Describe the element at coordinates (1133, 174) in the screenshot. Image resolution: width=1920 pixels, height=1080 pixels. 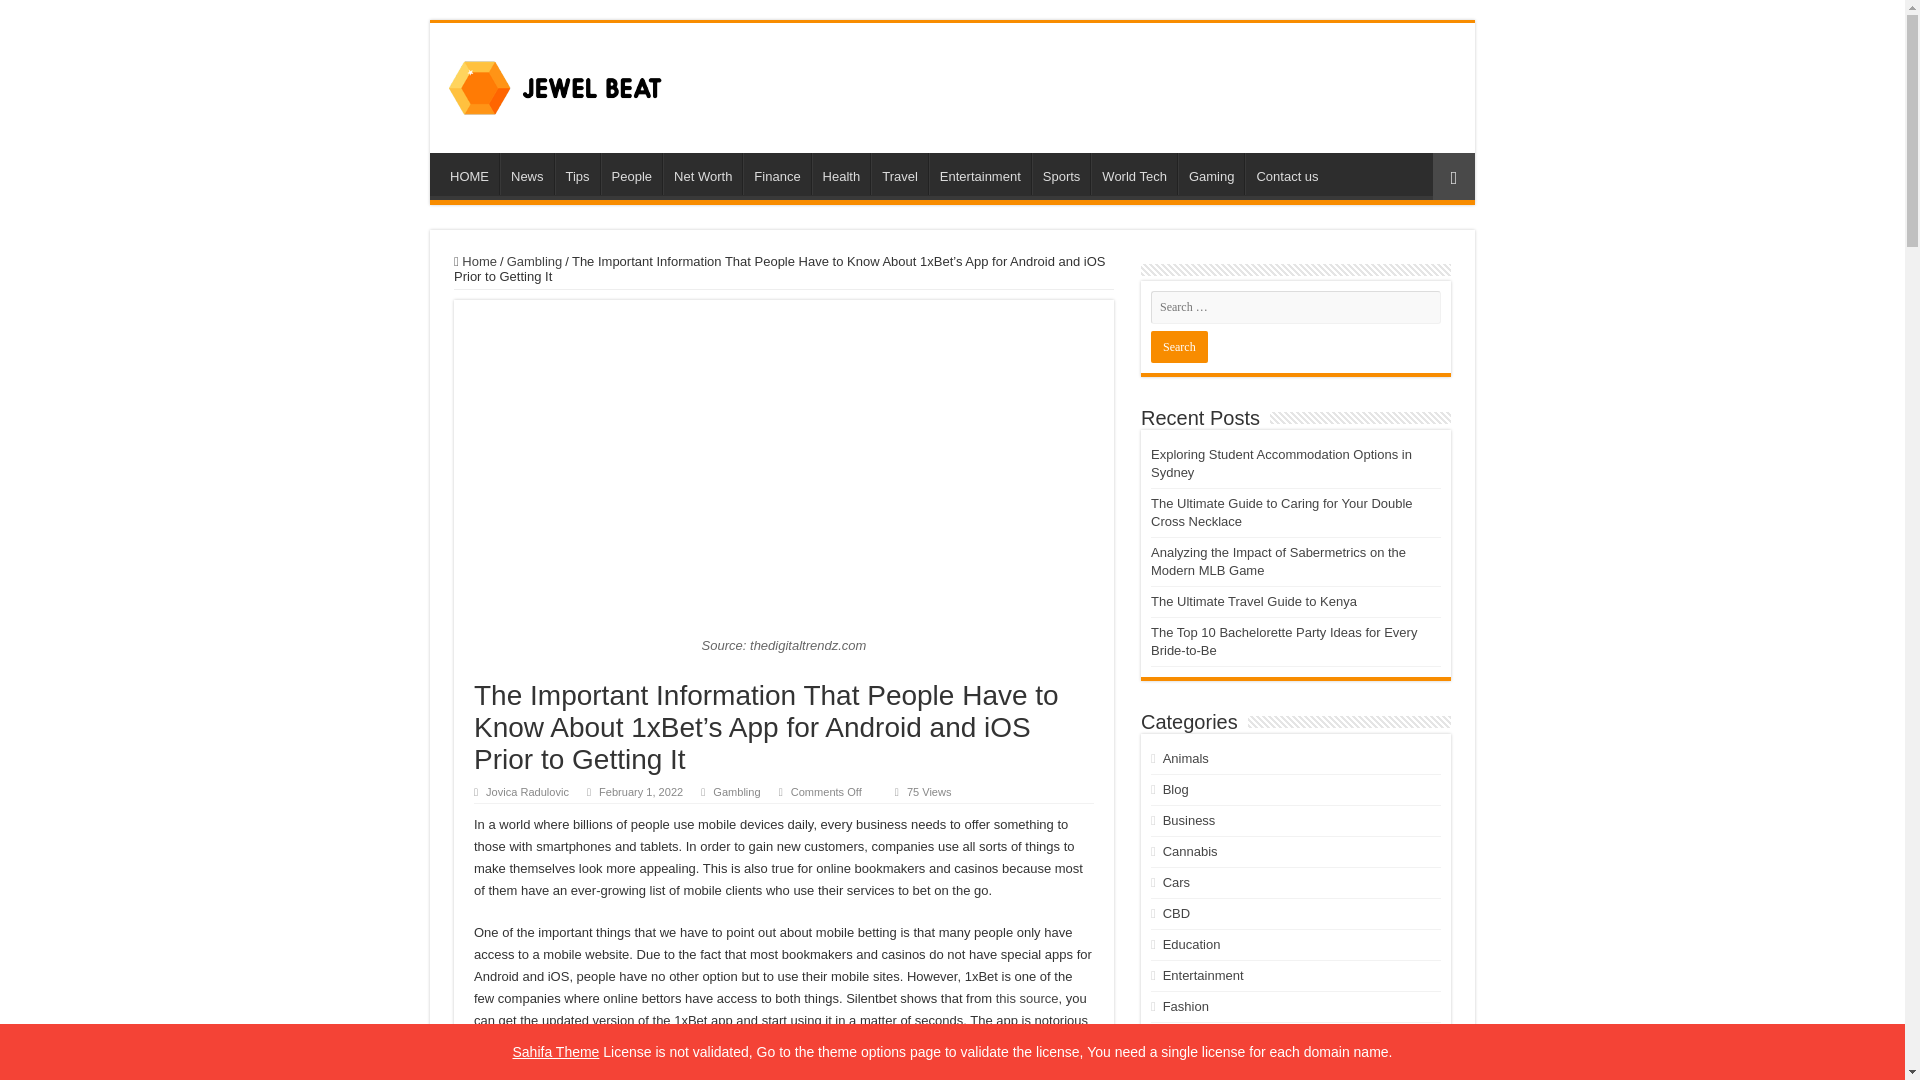
I see `World Tech` at that location.